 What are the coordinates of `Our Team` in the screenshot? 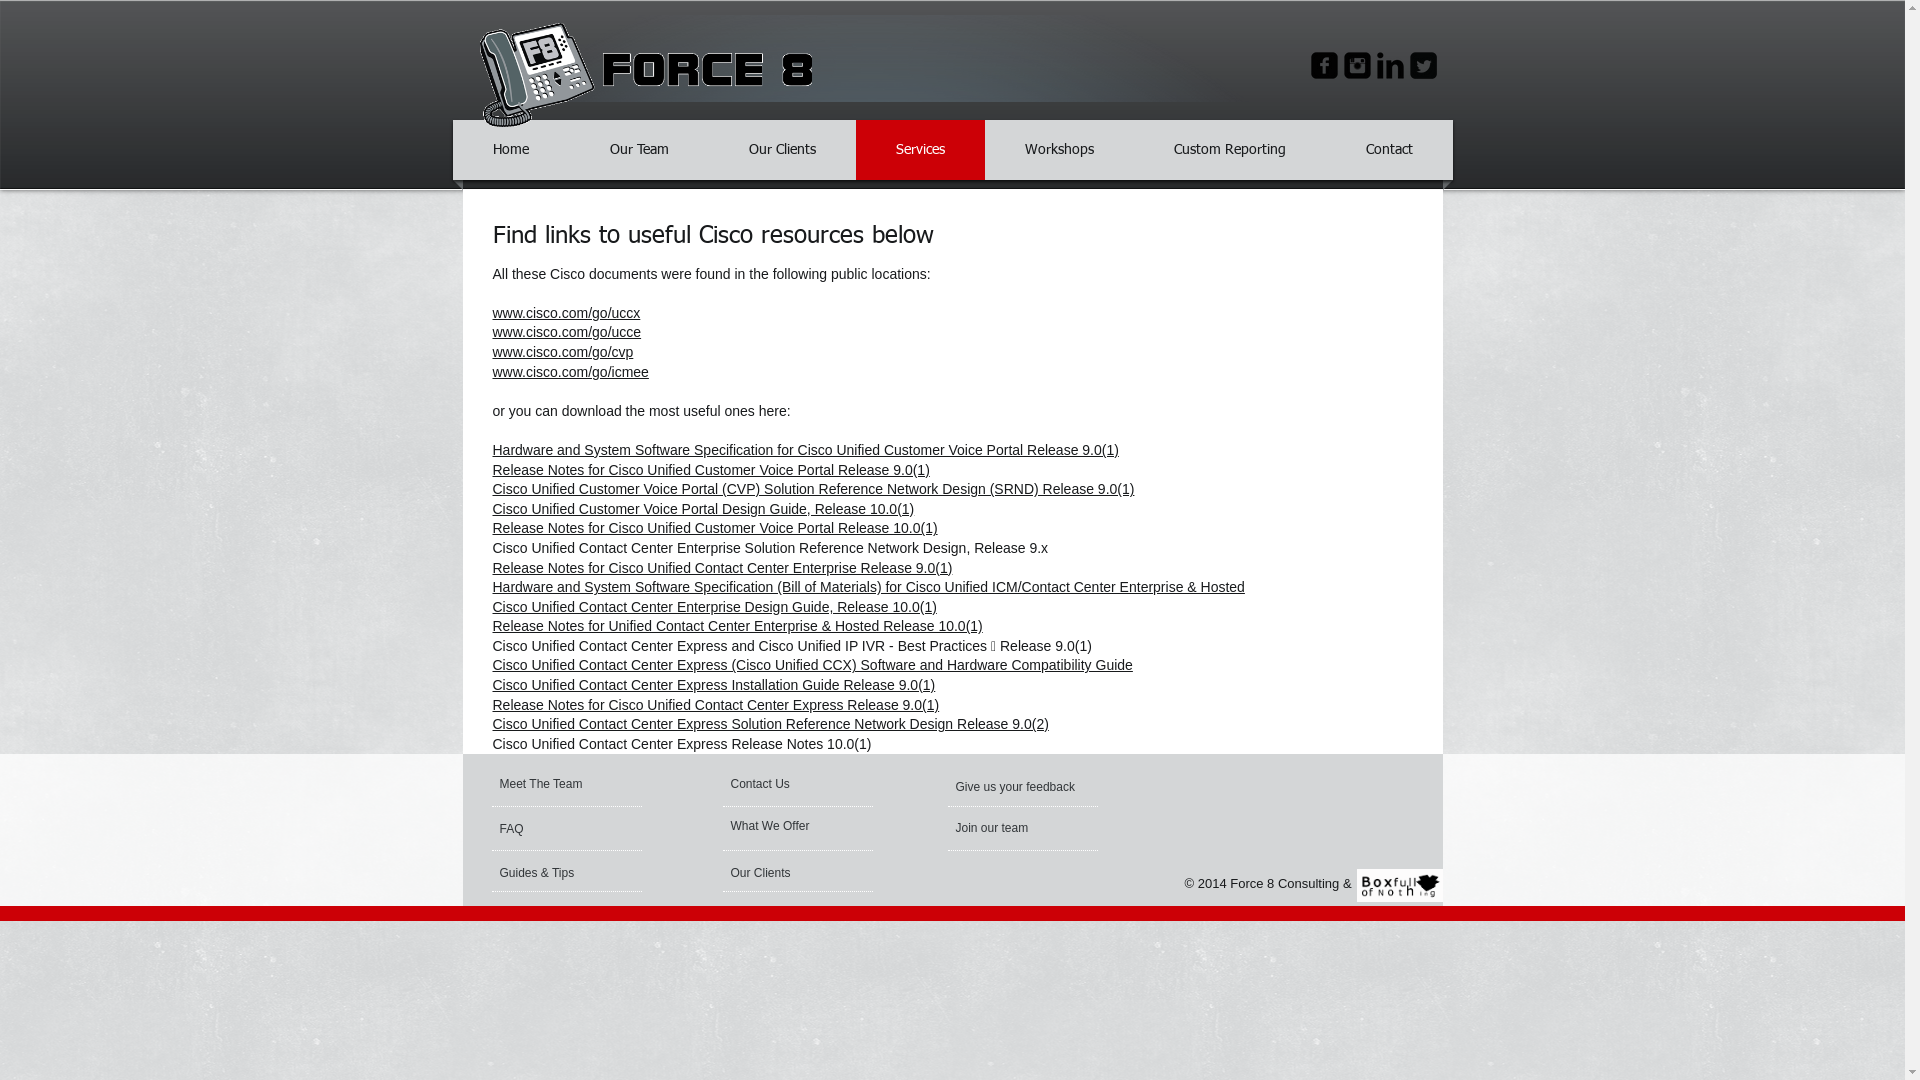 It's located at (638, 150).